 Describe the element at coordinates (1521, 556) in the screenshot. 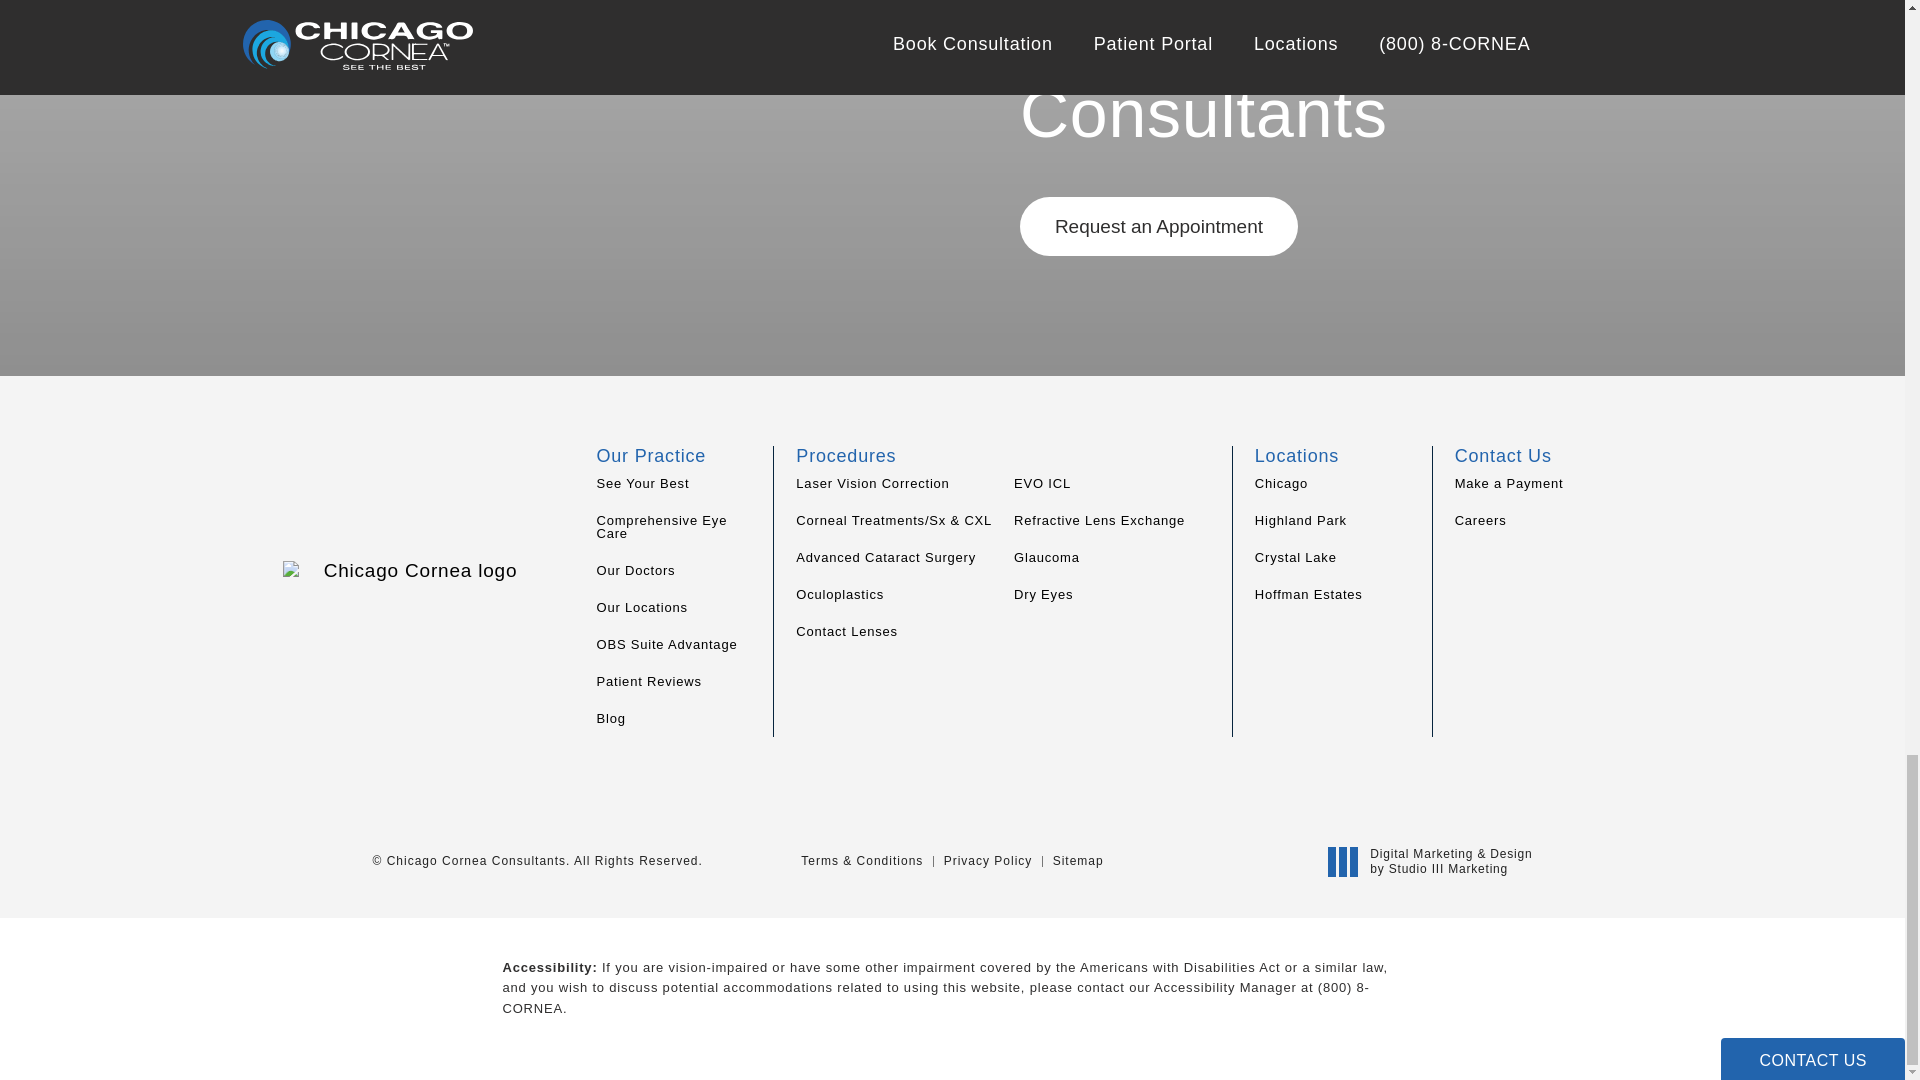

I see `Chicago Cornea Consultants on Twitter` at that location.